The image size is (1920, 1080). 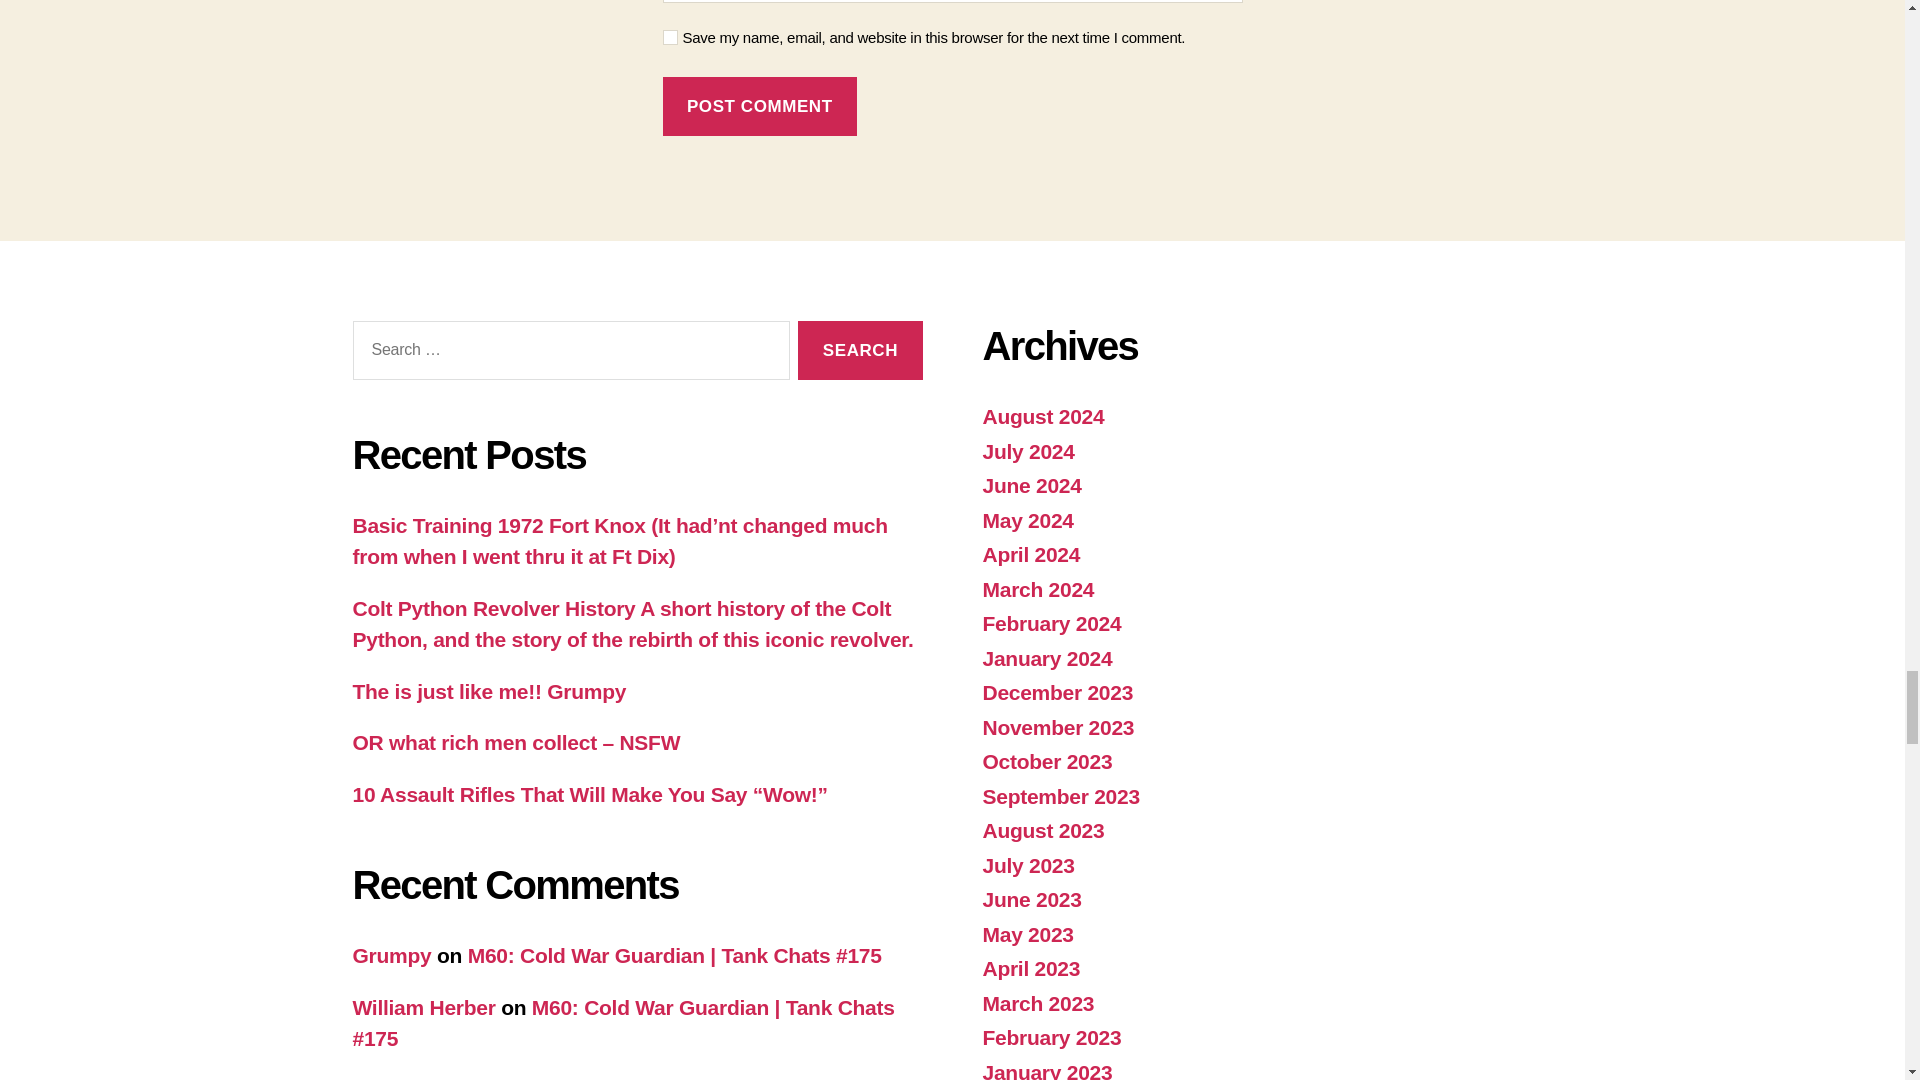 I want to click on yes, so click(x=670, y=38).